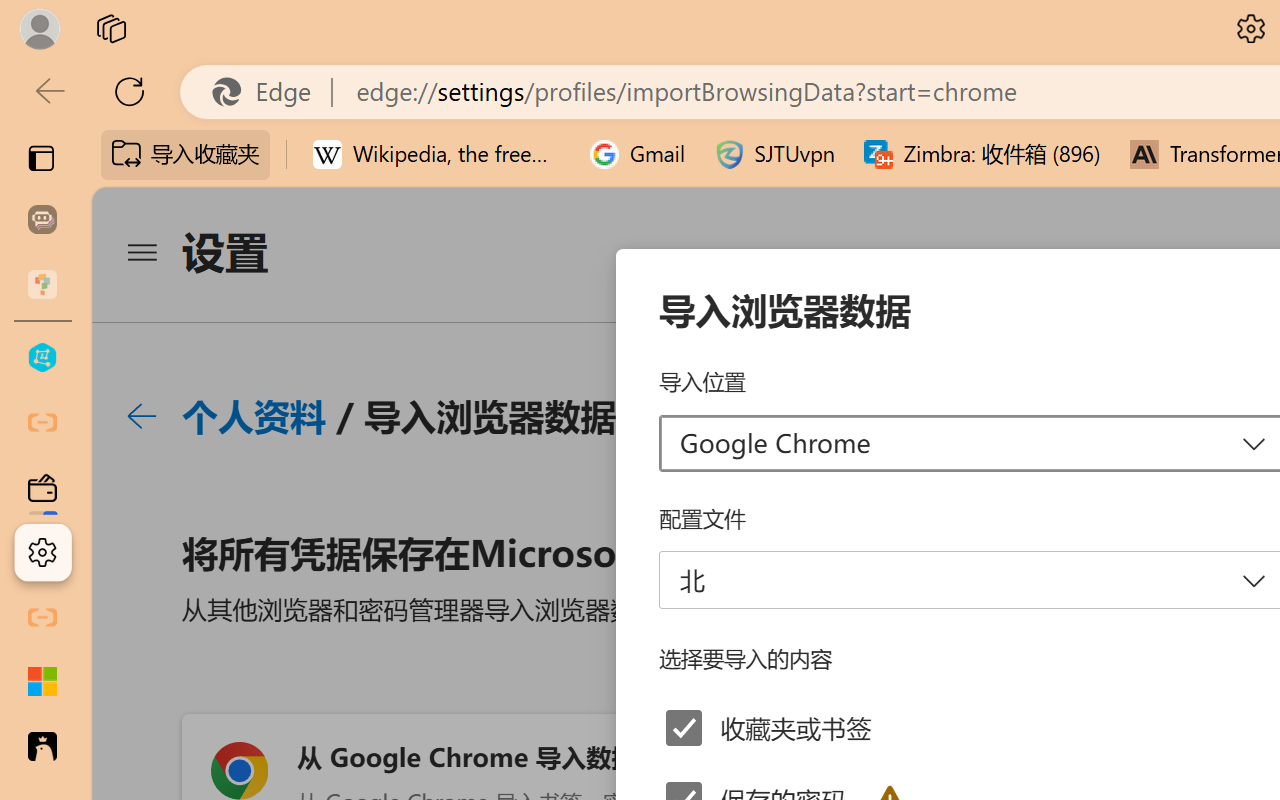  I want to click on Gmail, so click(638, 154).